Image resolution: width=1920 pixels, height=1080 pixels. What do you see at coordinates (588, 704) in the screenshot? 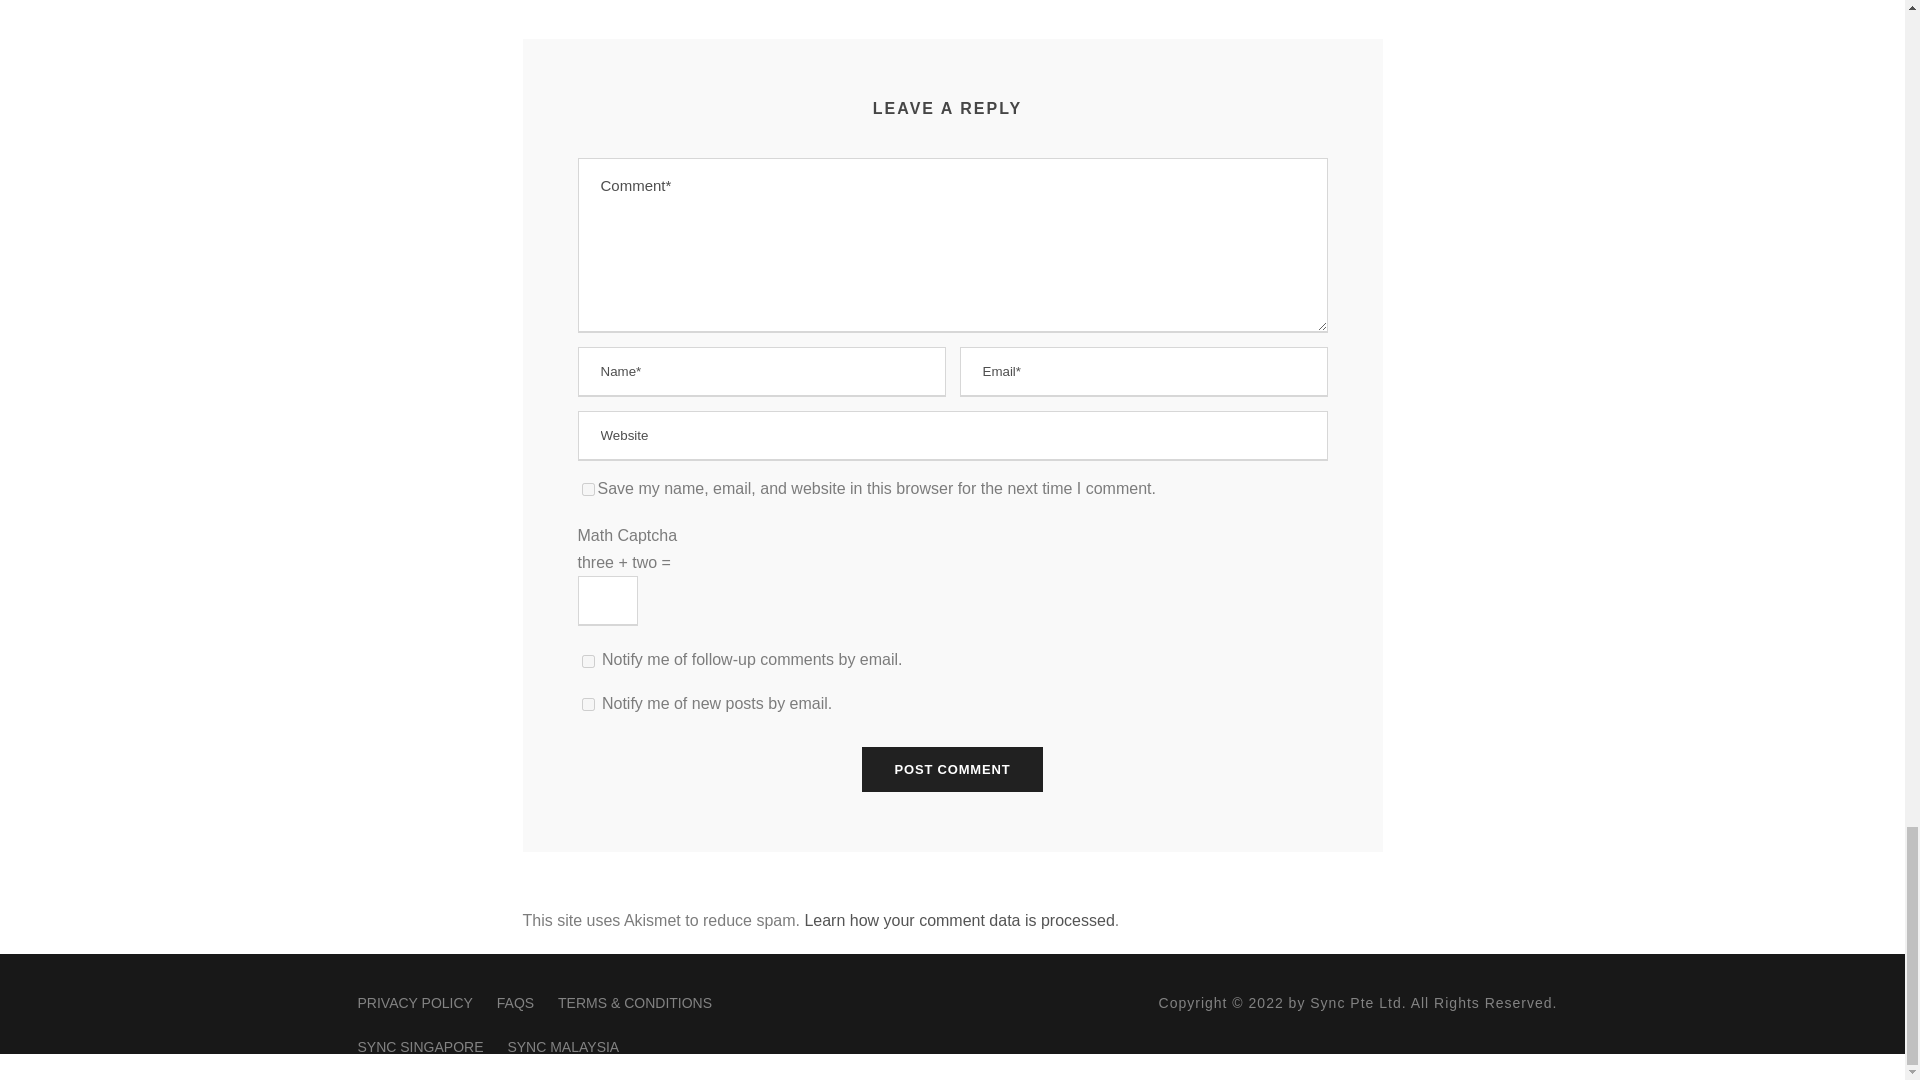
I see `subscribe` at bounding box center [588, 704].